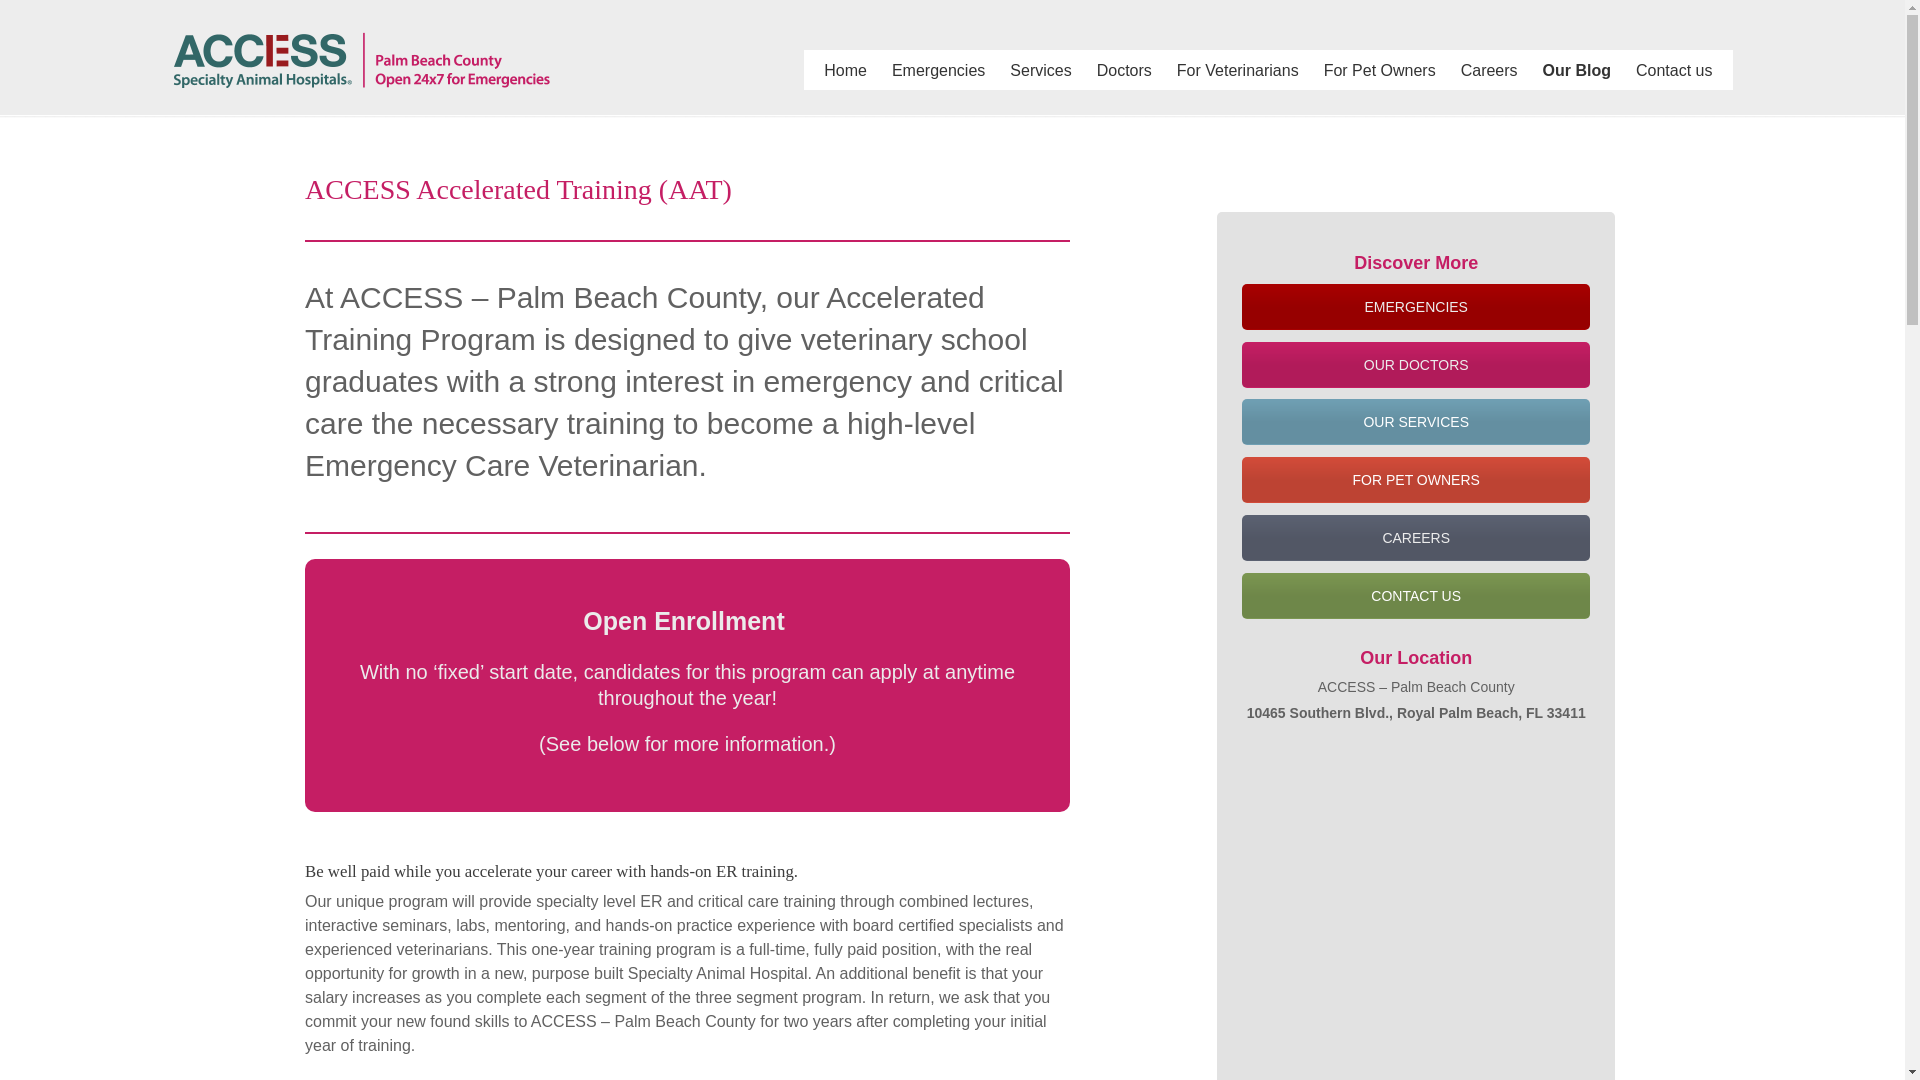  Describe the element at coordinates (846, 70) in the screenshot. I see `Home` at that location.